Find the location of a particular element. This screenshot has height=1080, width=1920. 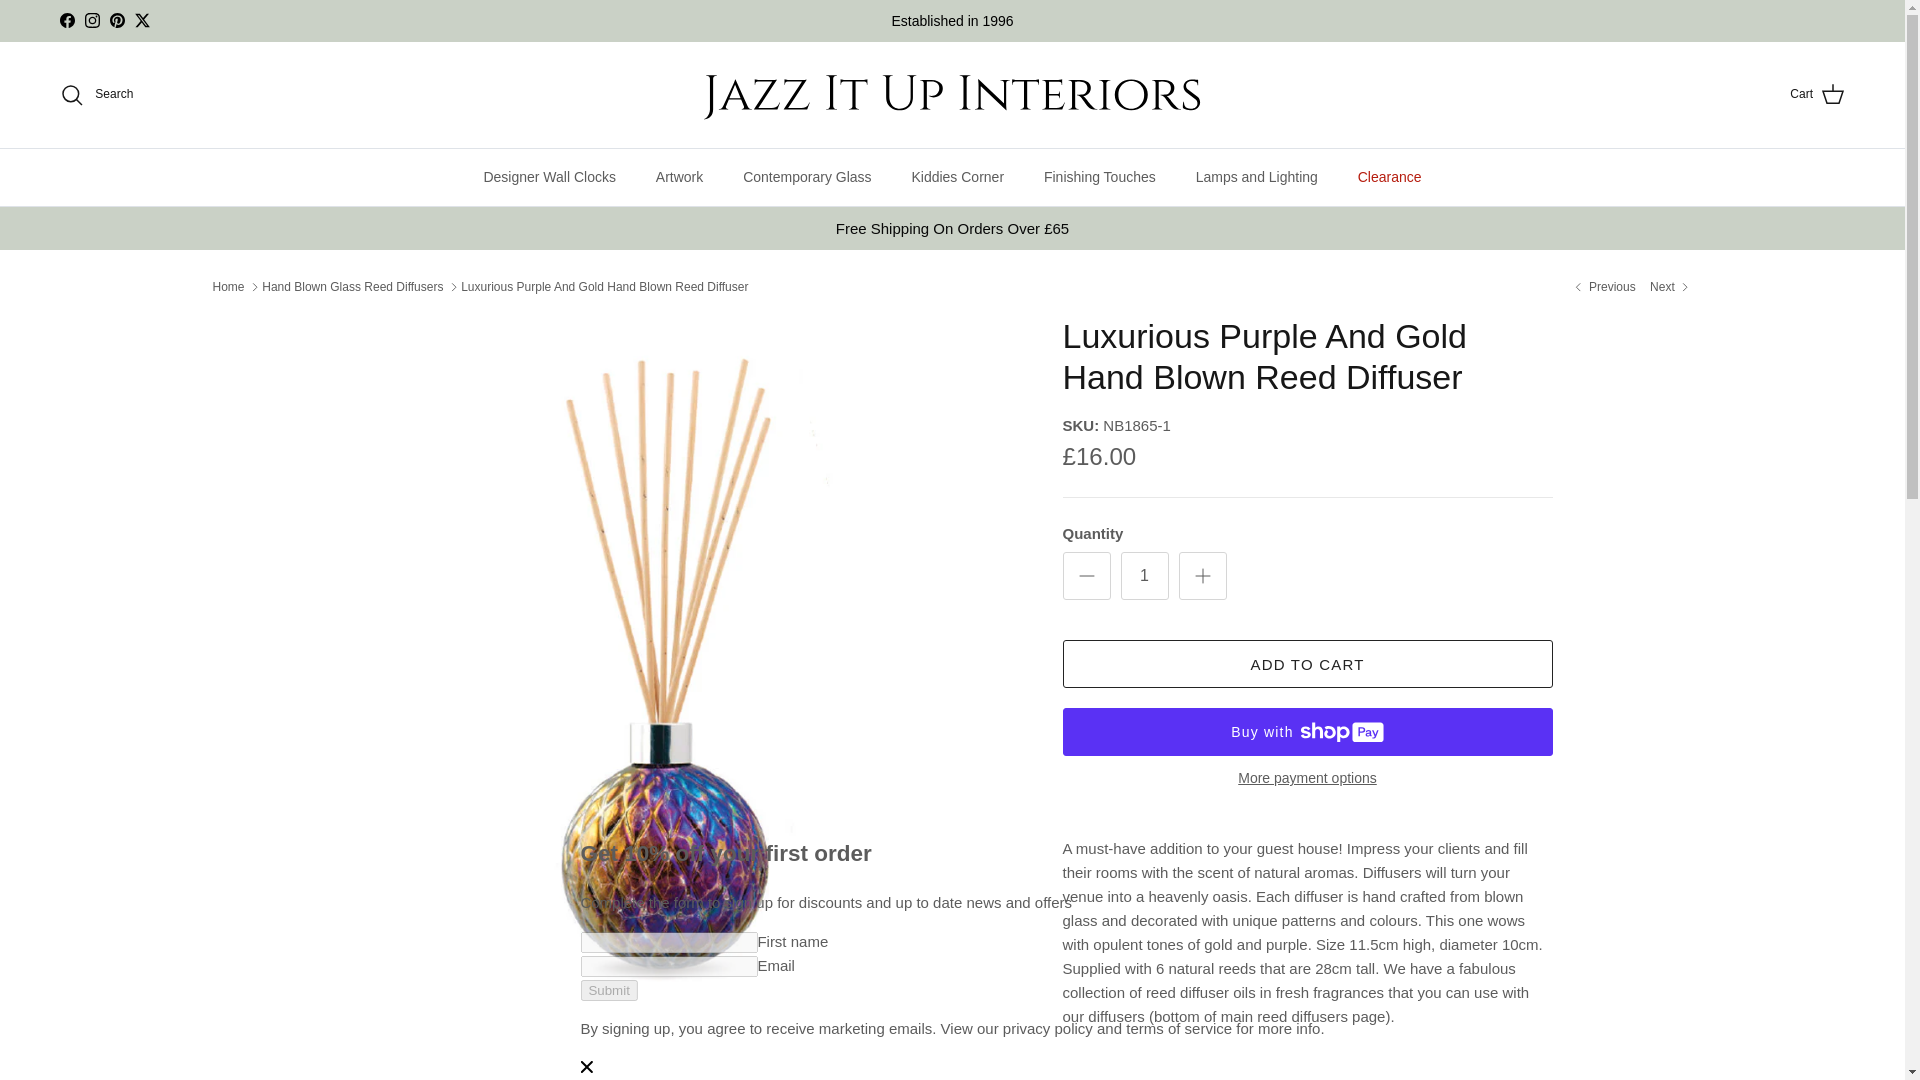

Pinterest is located at coordinates (116, 20).